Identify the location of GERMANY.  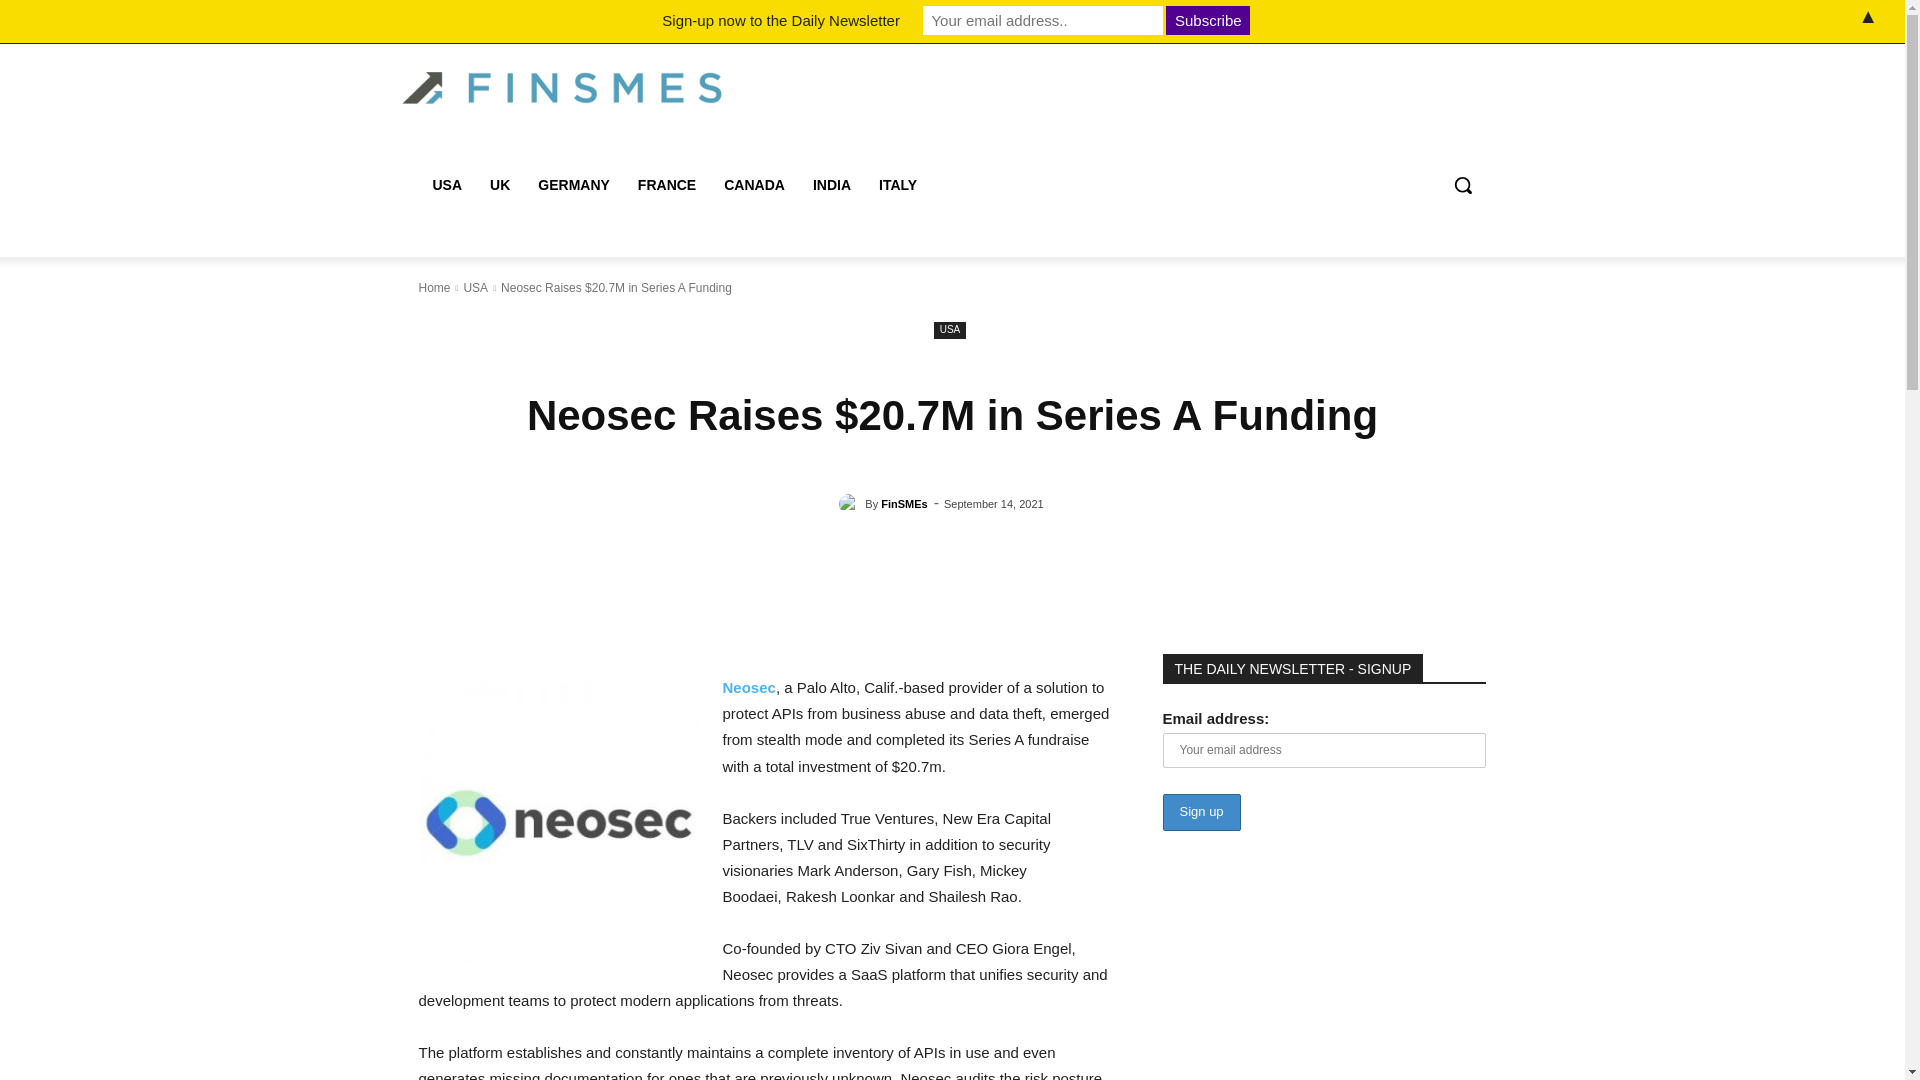
(574, 184).